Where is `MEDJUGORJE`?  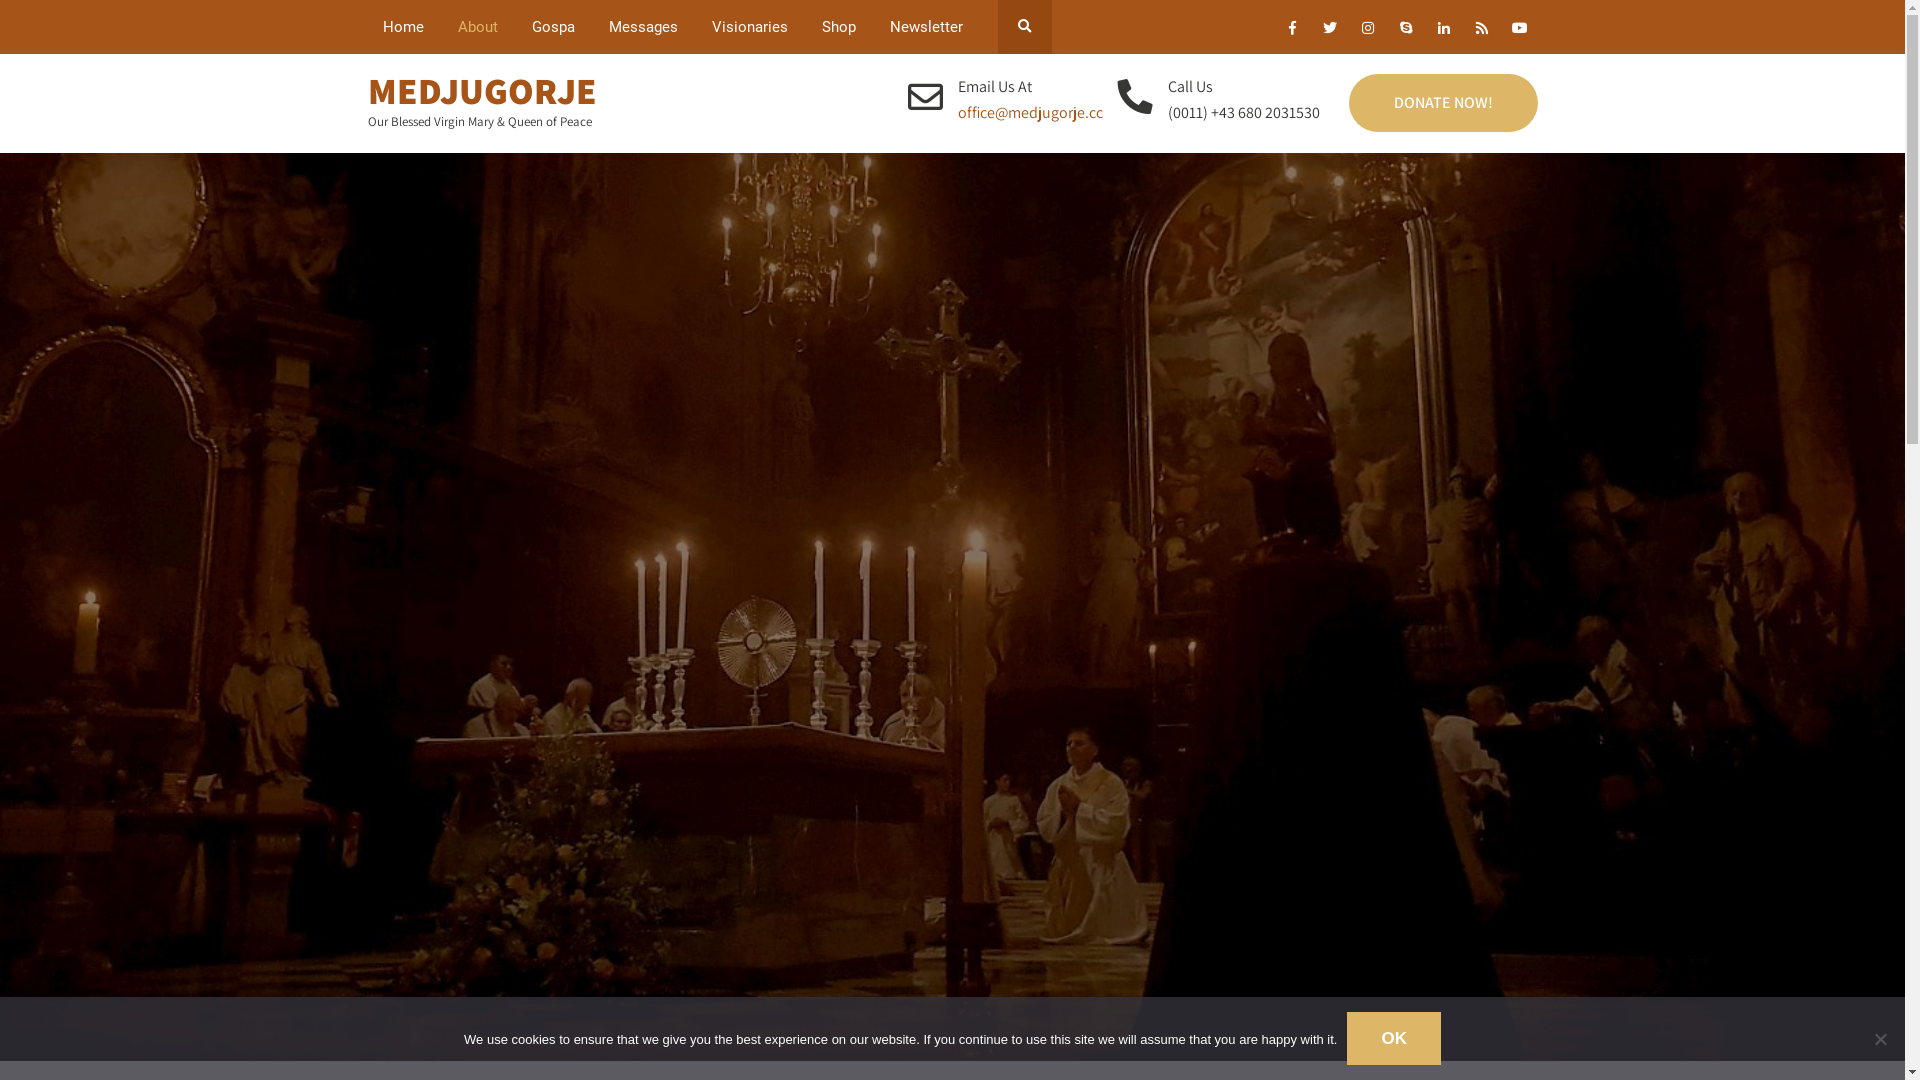 MEDJUGORJE is located at coordinates (482, 90).